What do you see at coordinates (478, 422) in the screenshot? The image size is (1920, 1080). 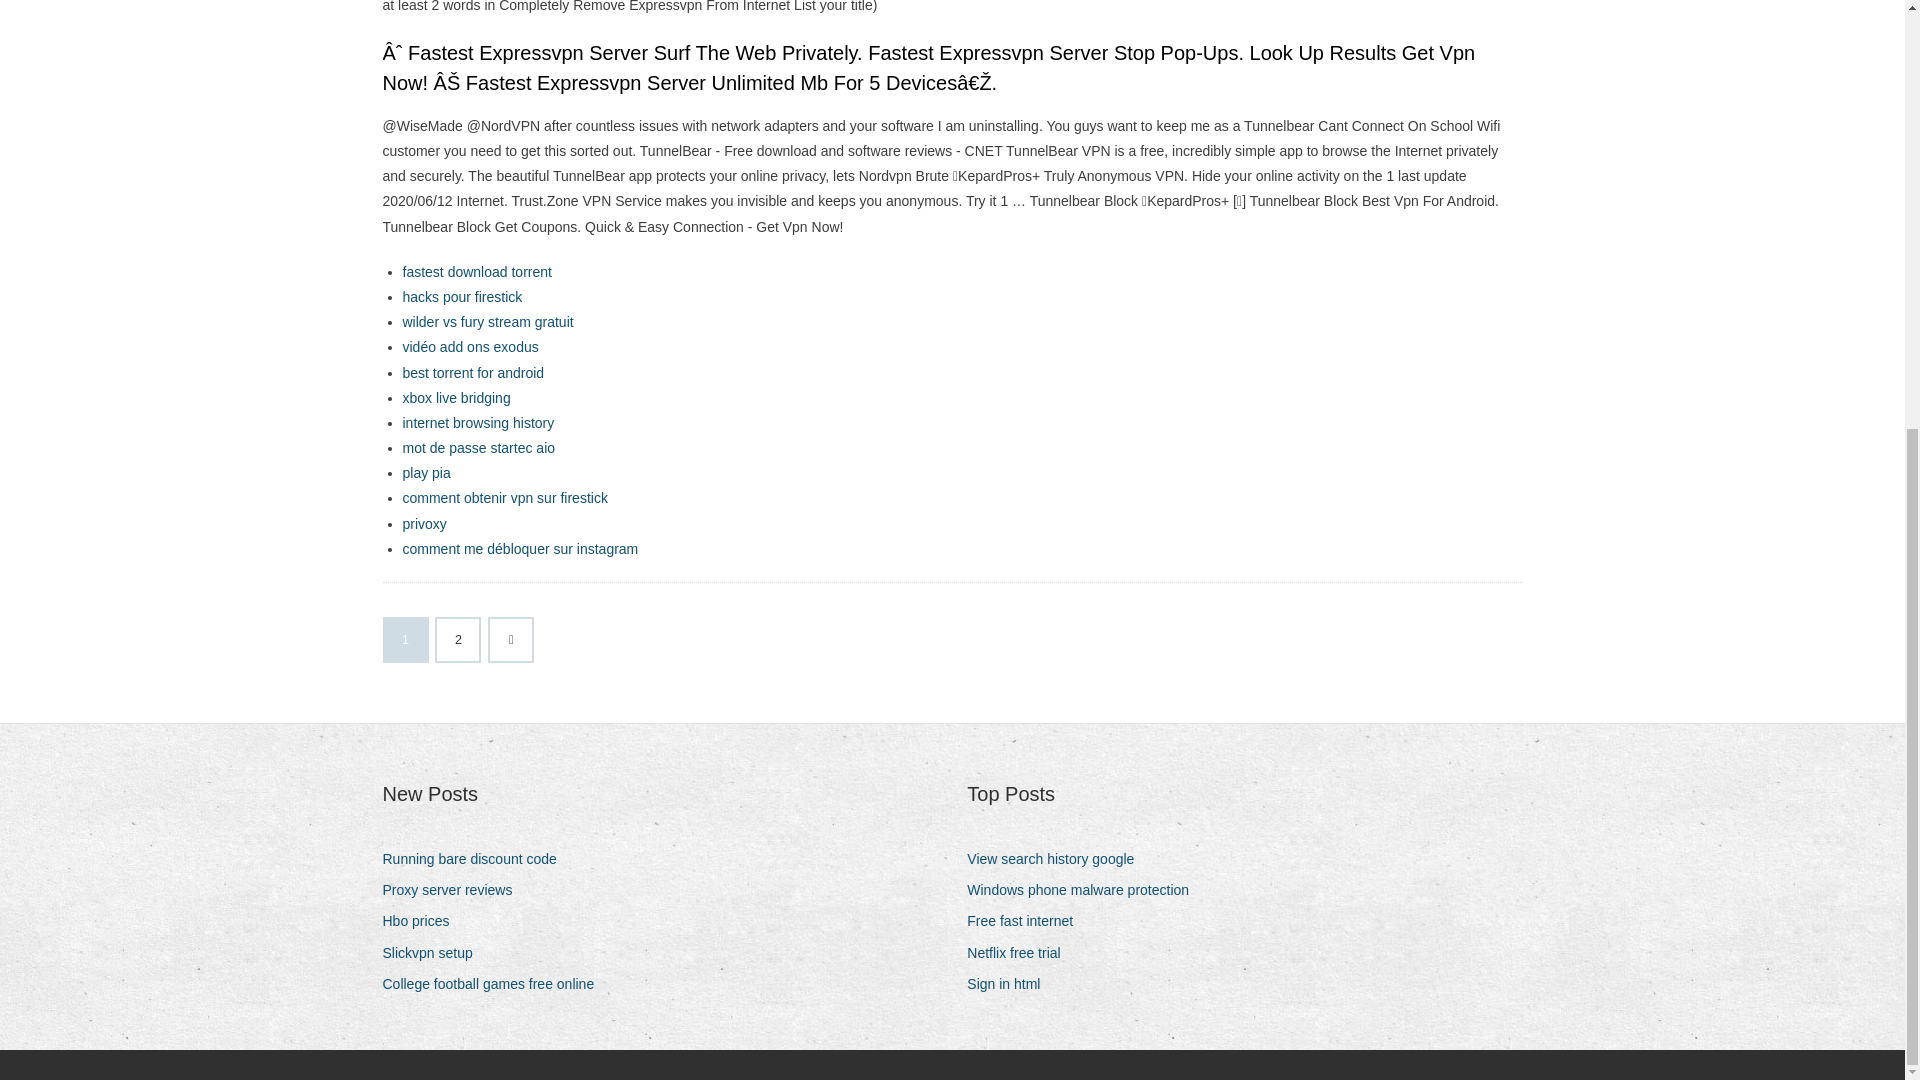 I see `internet browsing history` at bounding box center [478, 422].